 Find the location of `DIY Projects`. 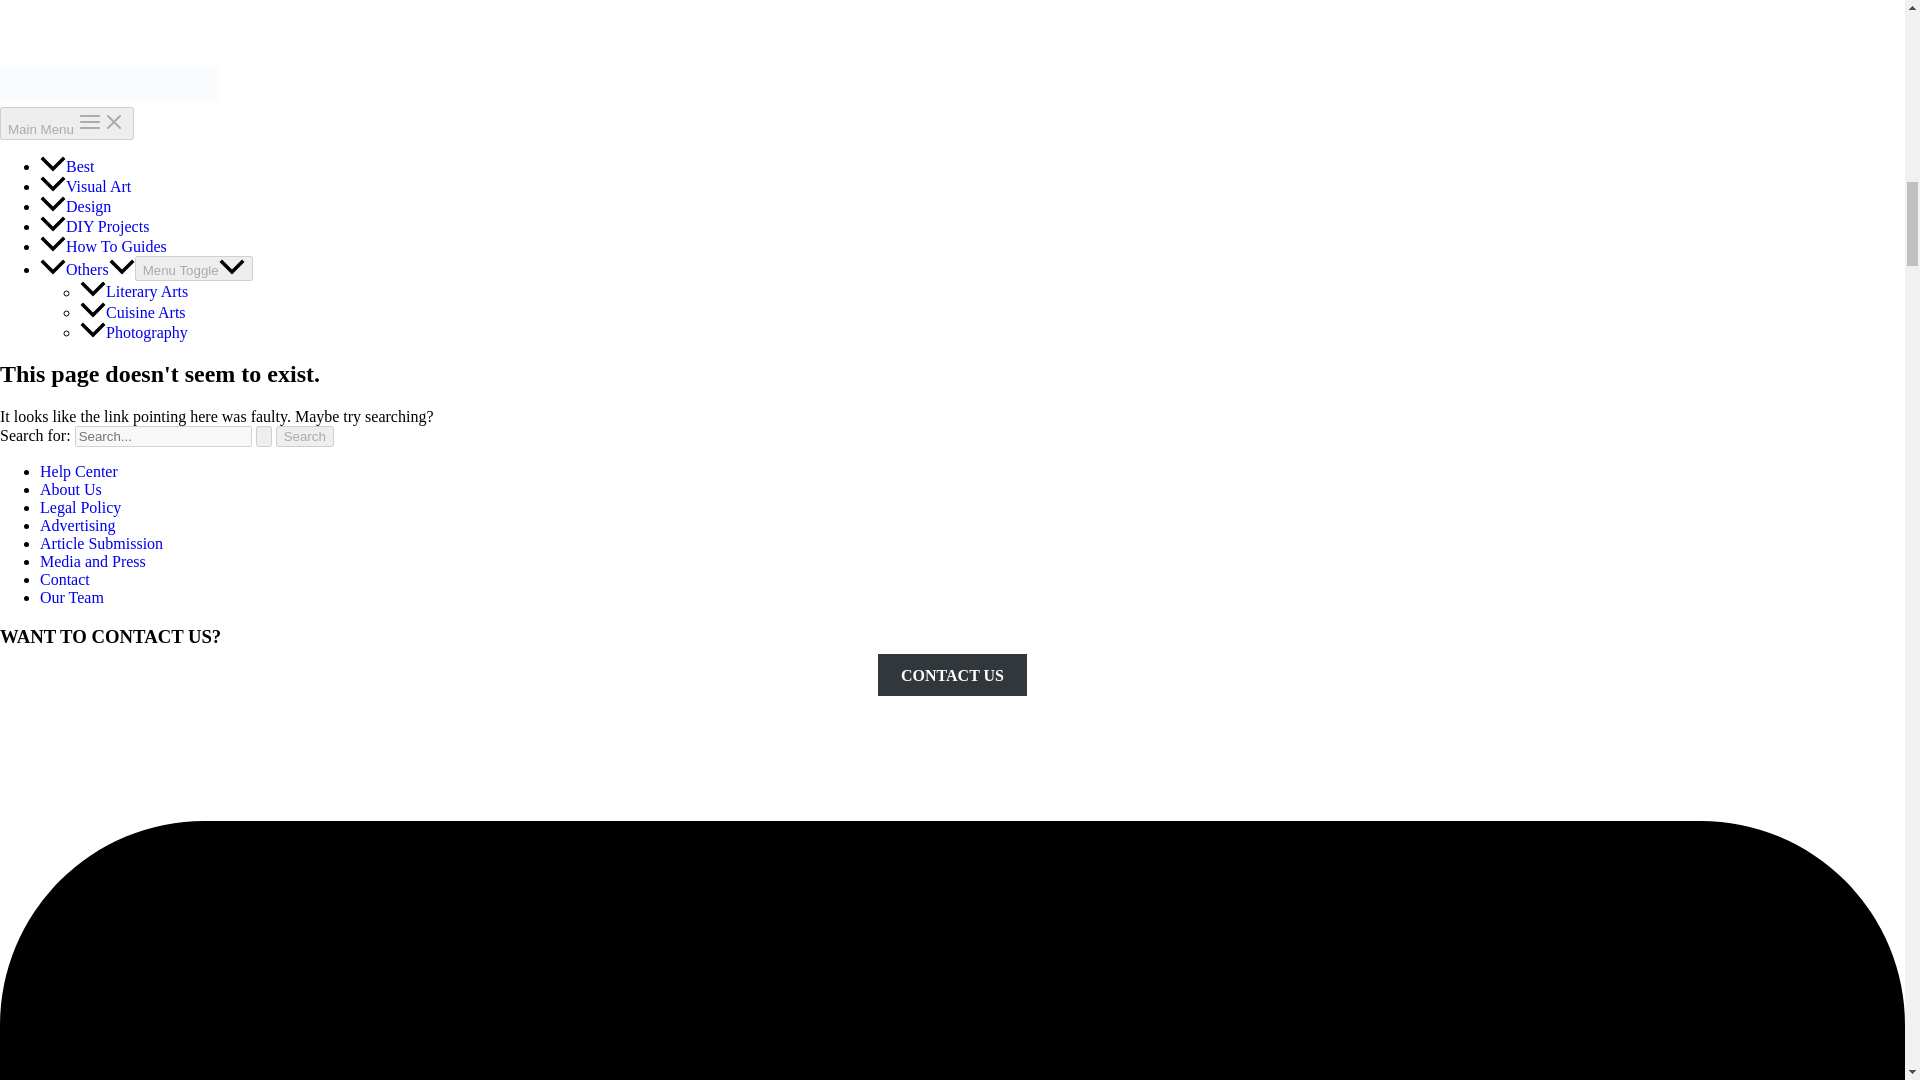

DIY Projects is located at coordinates (94, 226).